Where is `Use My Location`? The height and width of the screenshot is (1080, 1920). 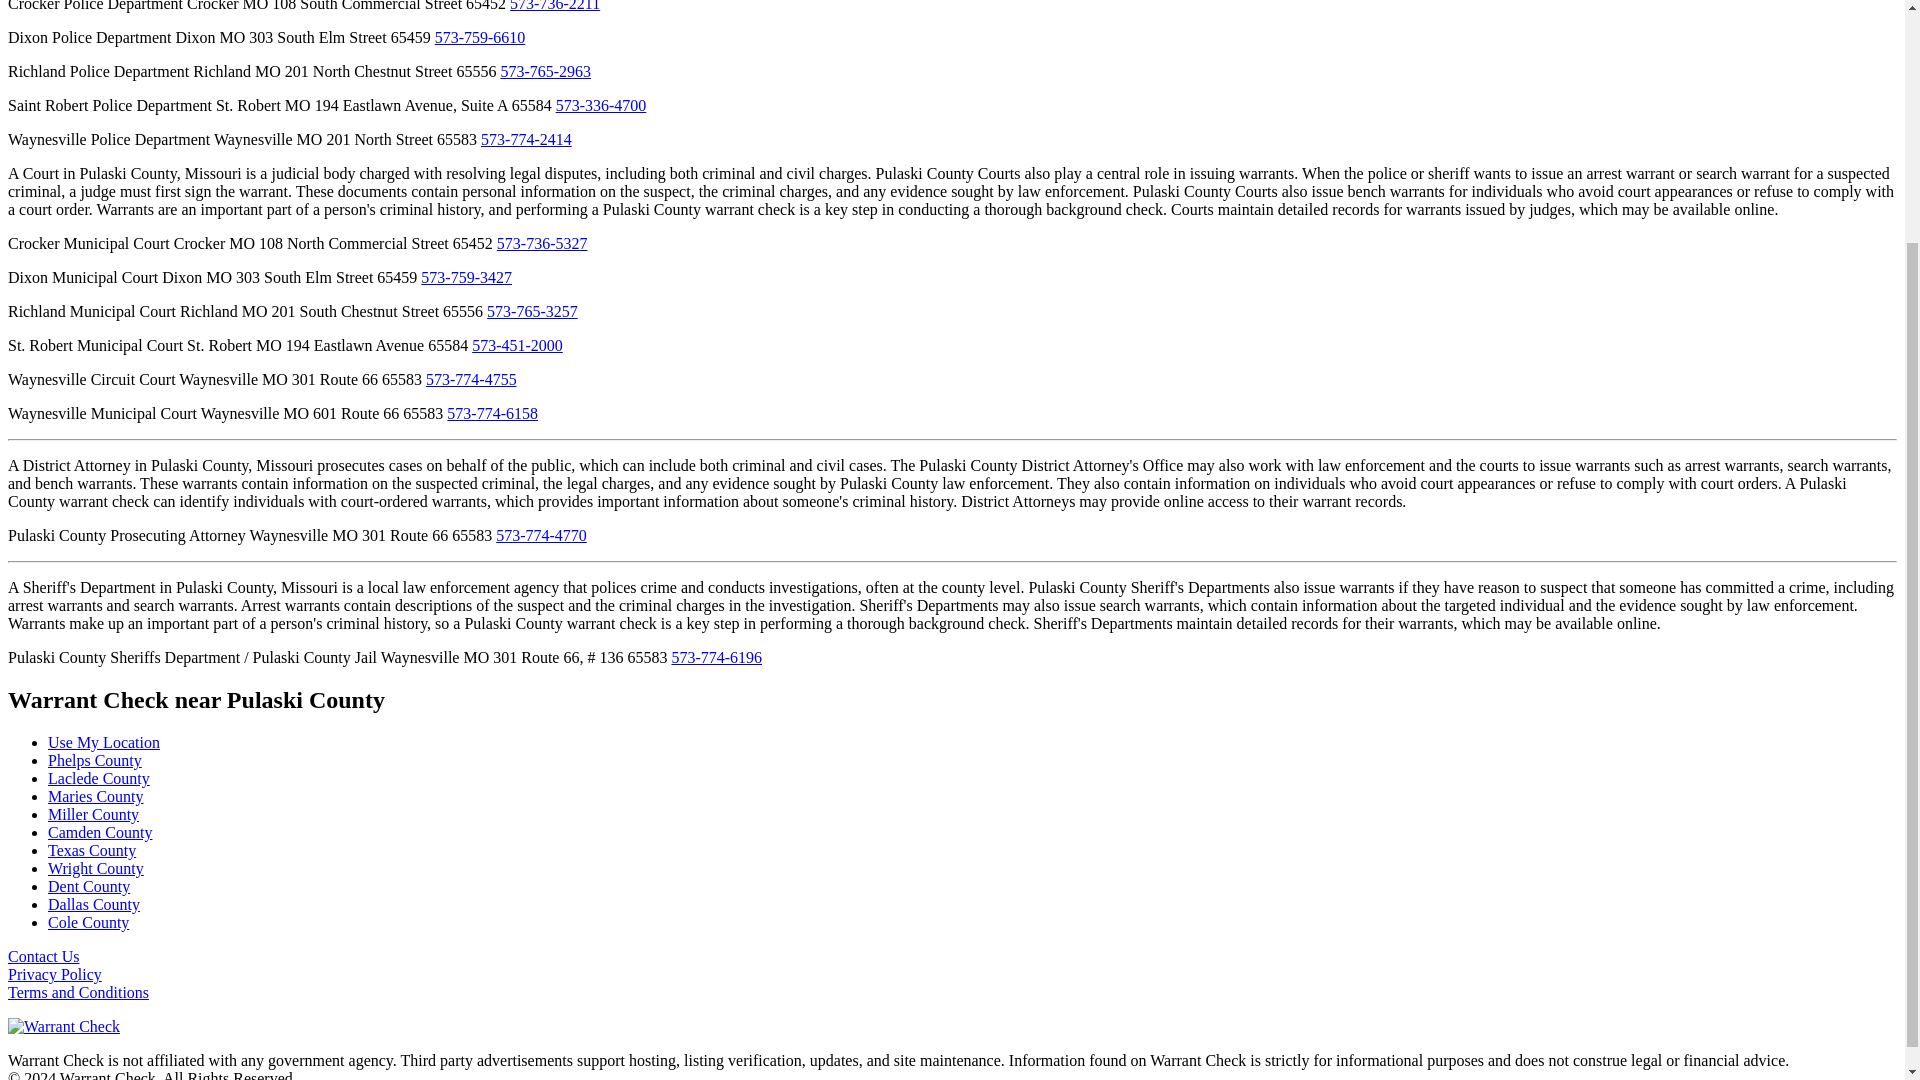
Use My Location is located at coordinates (104, 742).